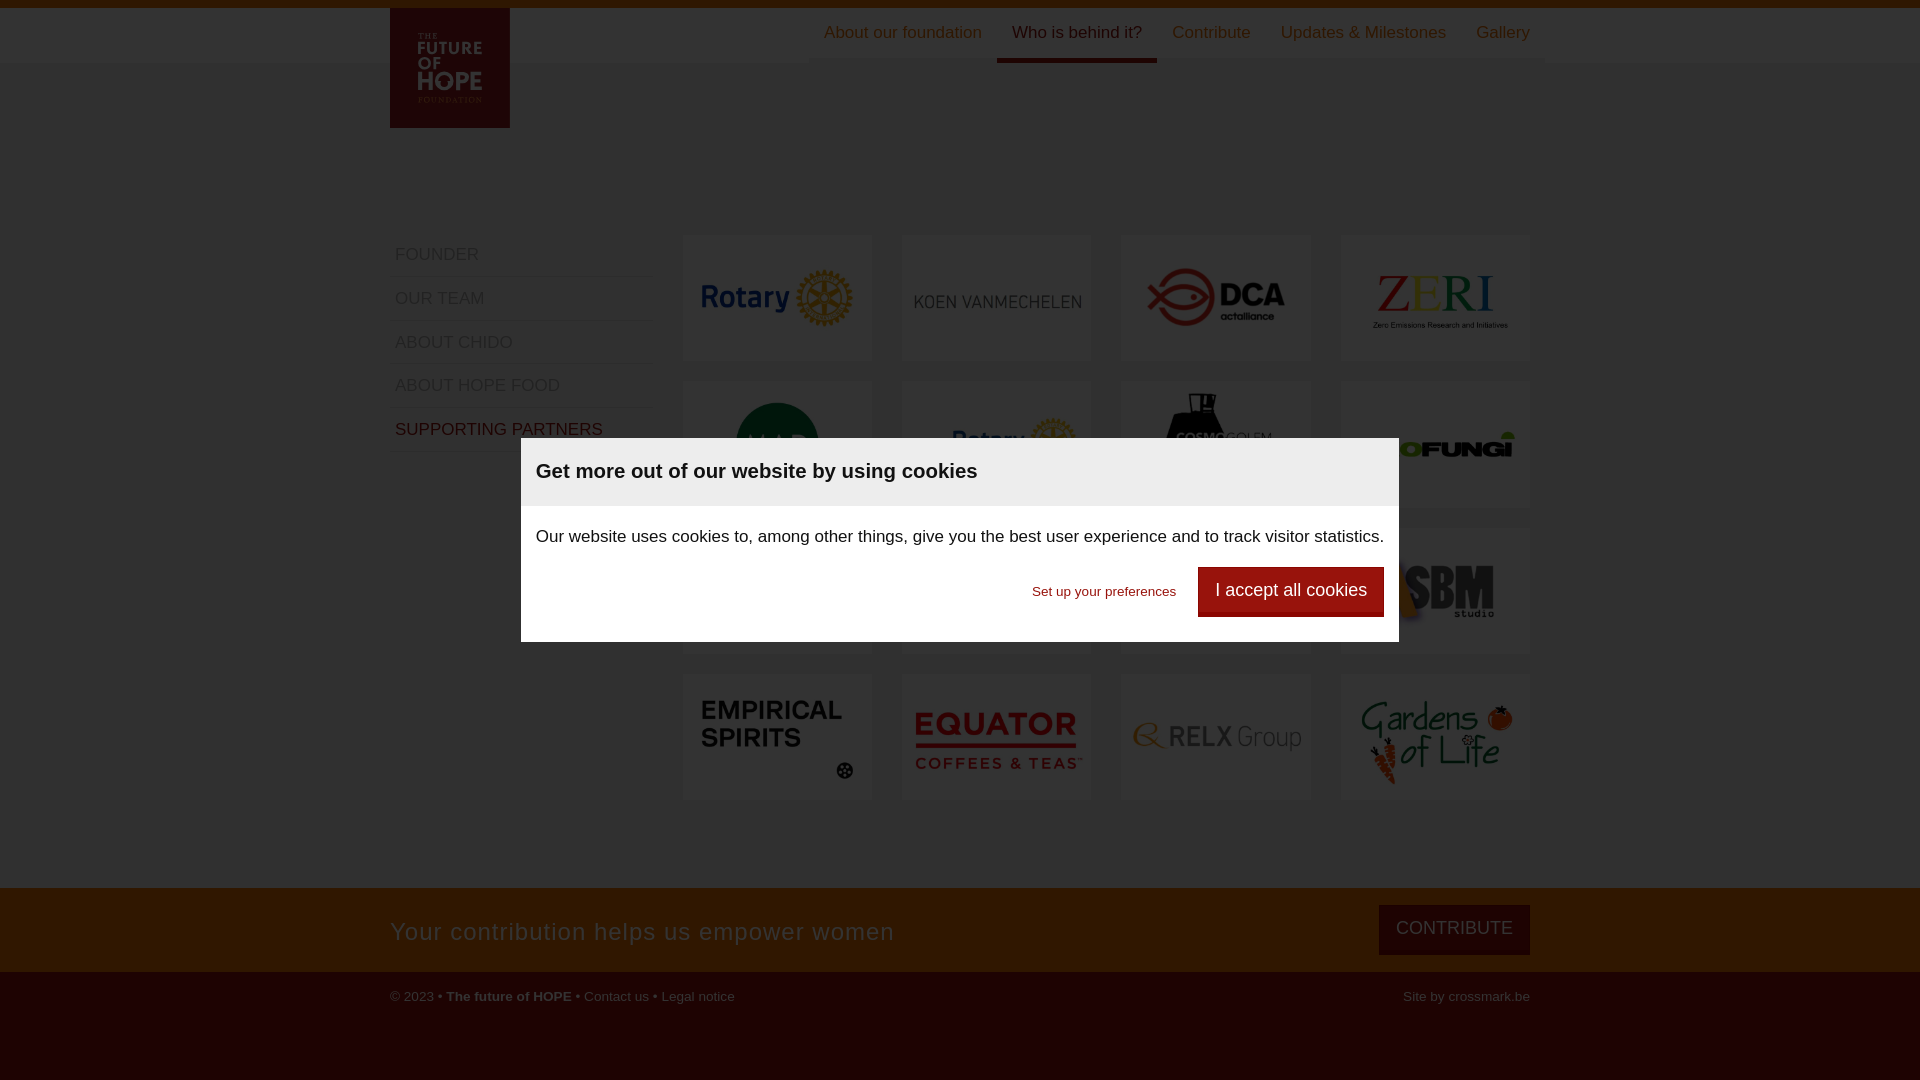  What do you see at coordinates (778, 308) in the screenshot?
I see `Rotary  Foundation` at bounding box center [778, 308].